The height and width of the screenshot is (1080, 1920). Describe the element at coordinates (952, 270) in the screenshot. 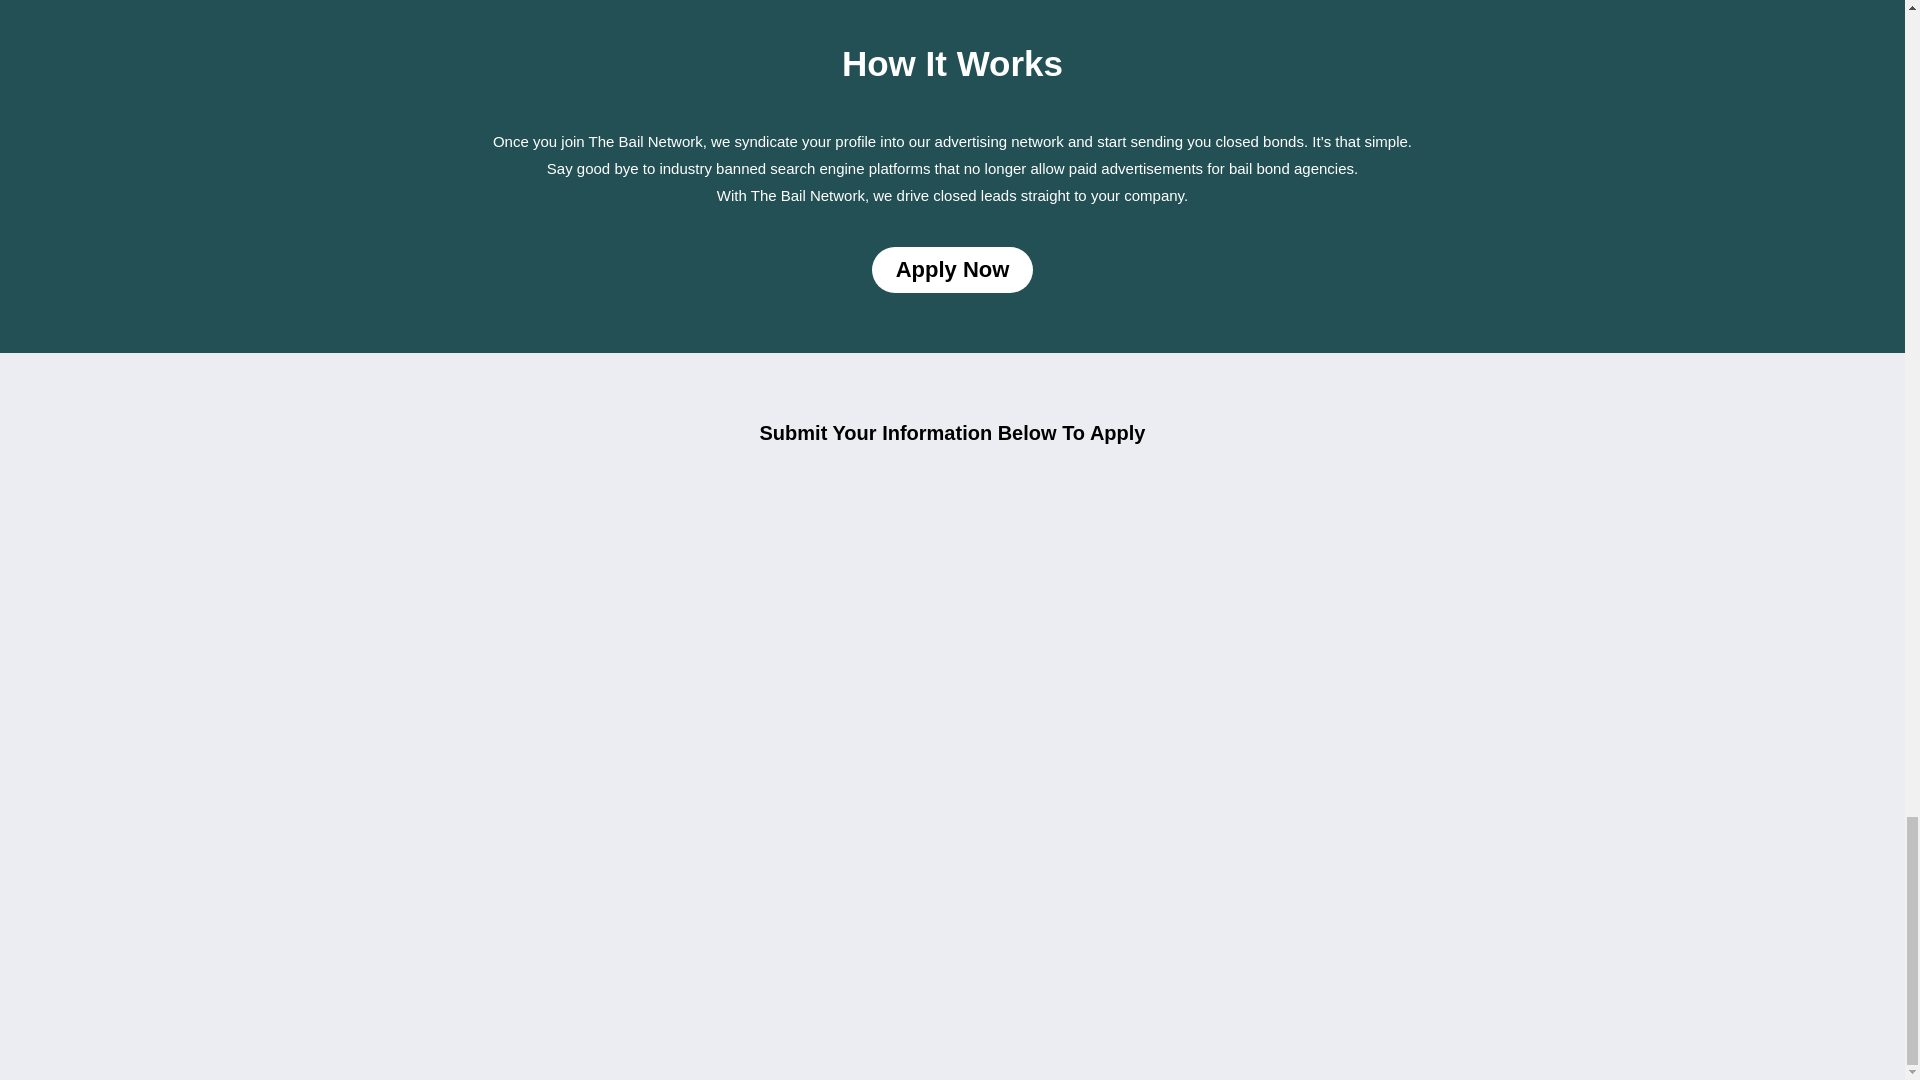

I see `Apply Now` at that location.